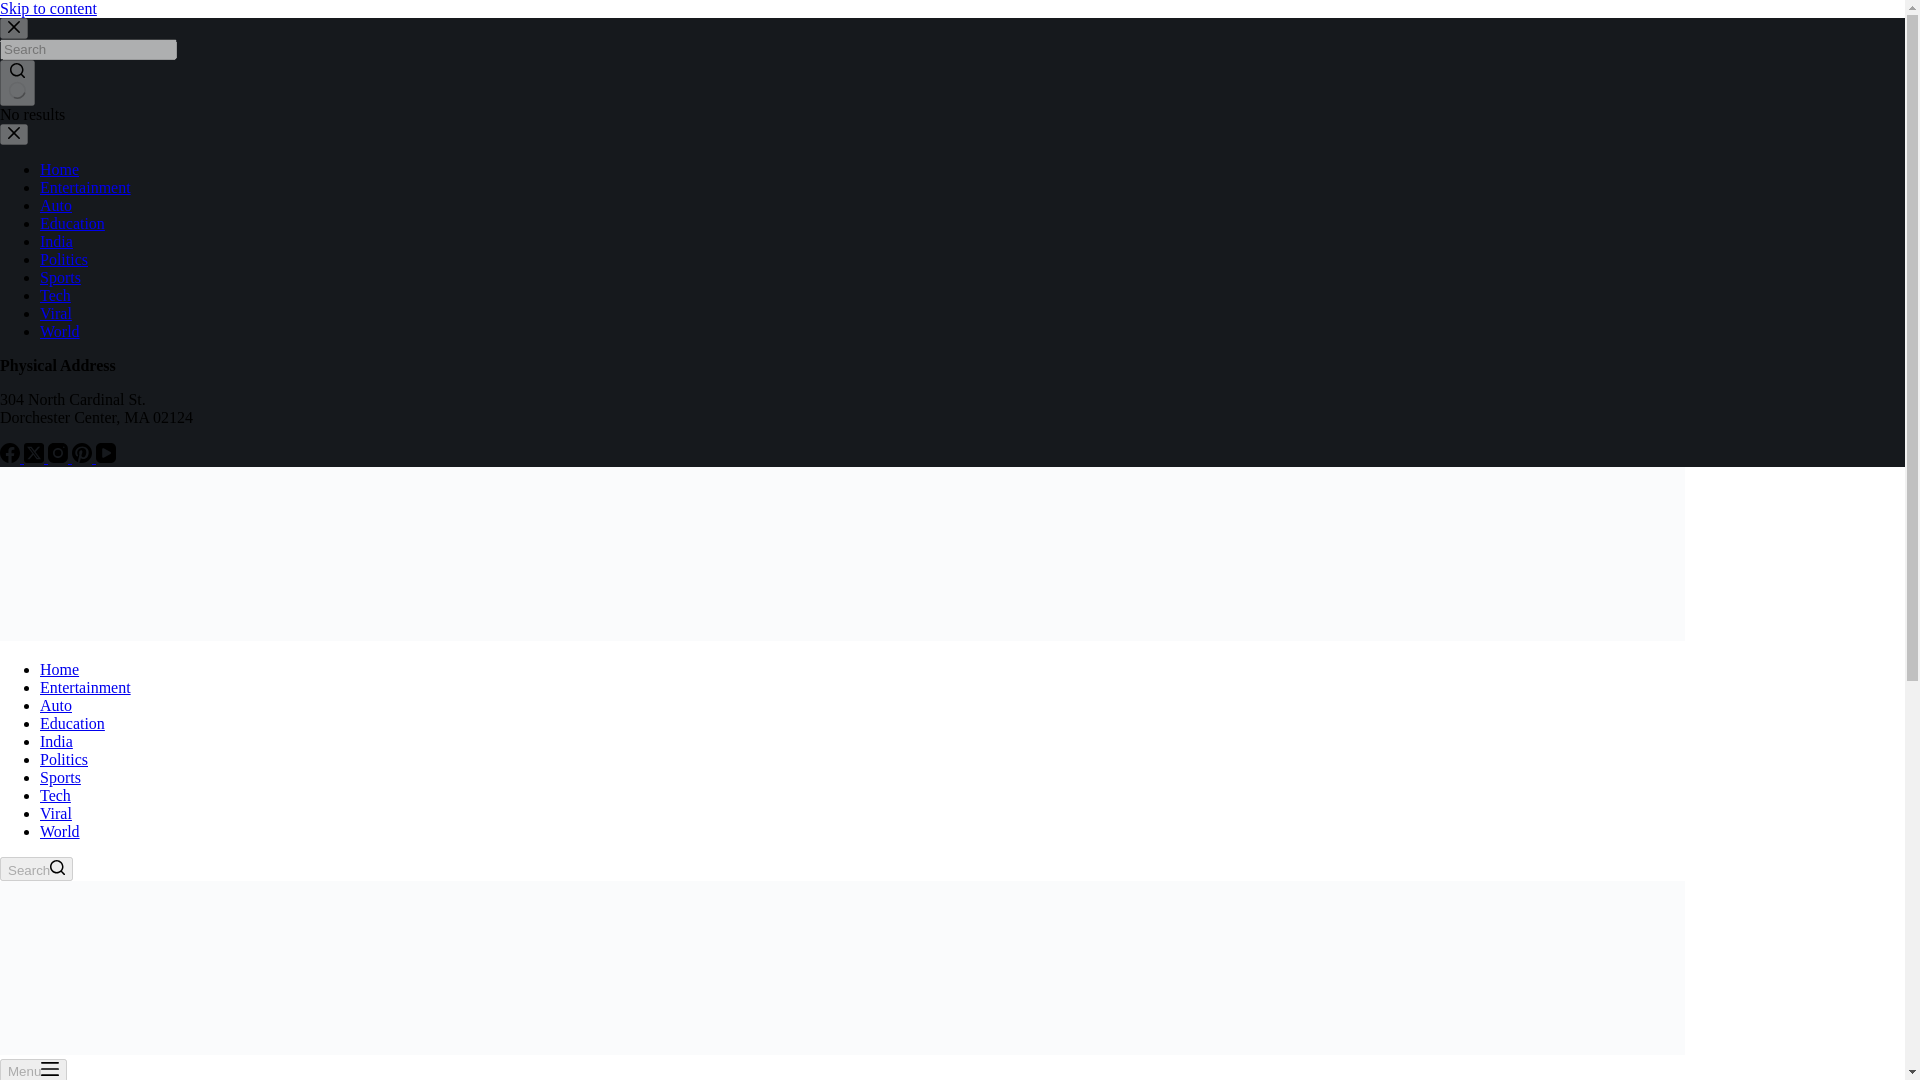 The image size is (1920, 1080). I want to click on Tech, so click(56, 295).